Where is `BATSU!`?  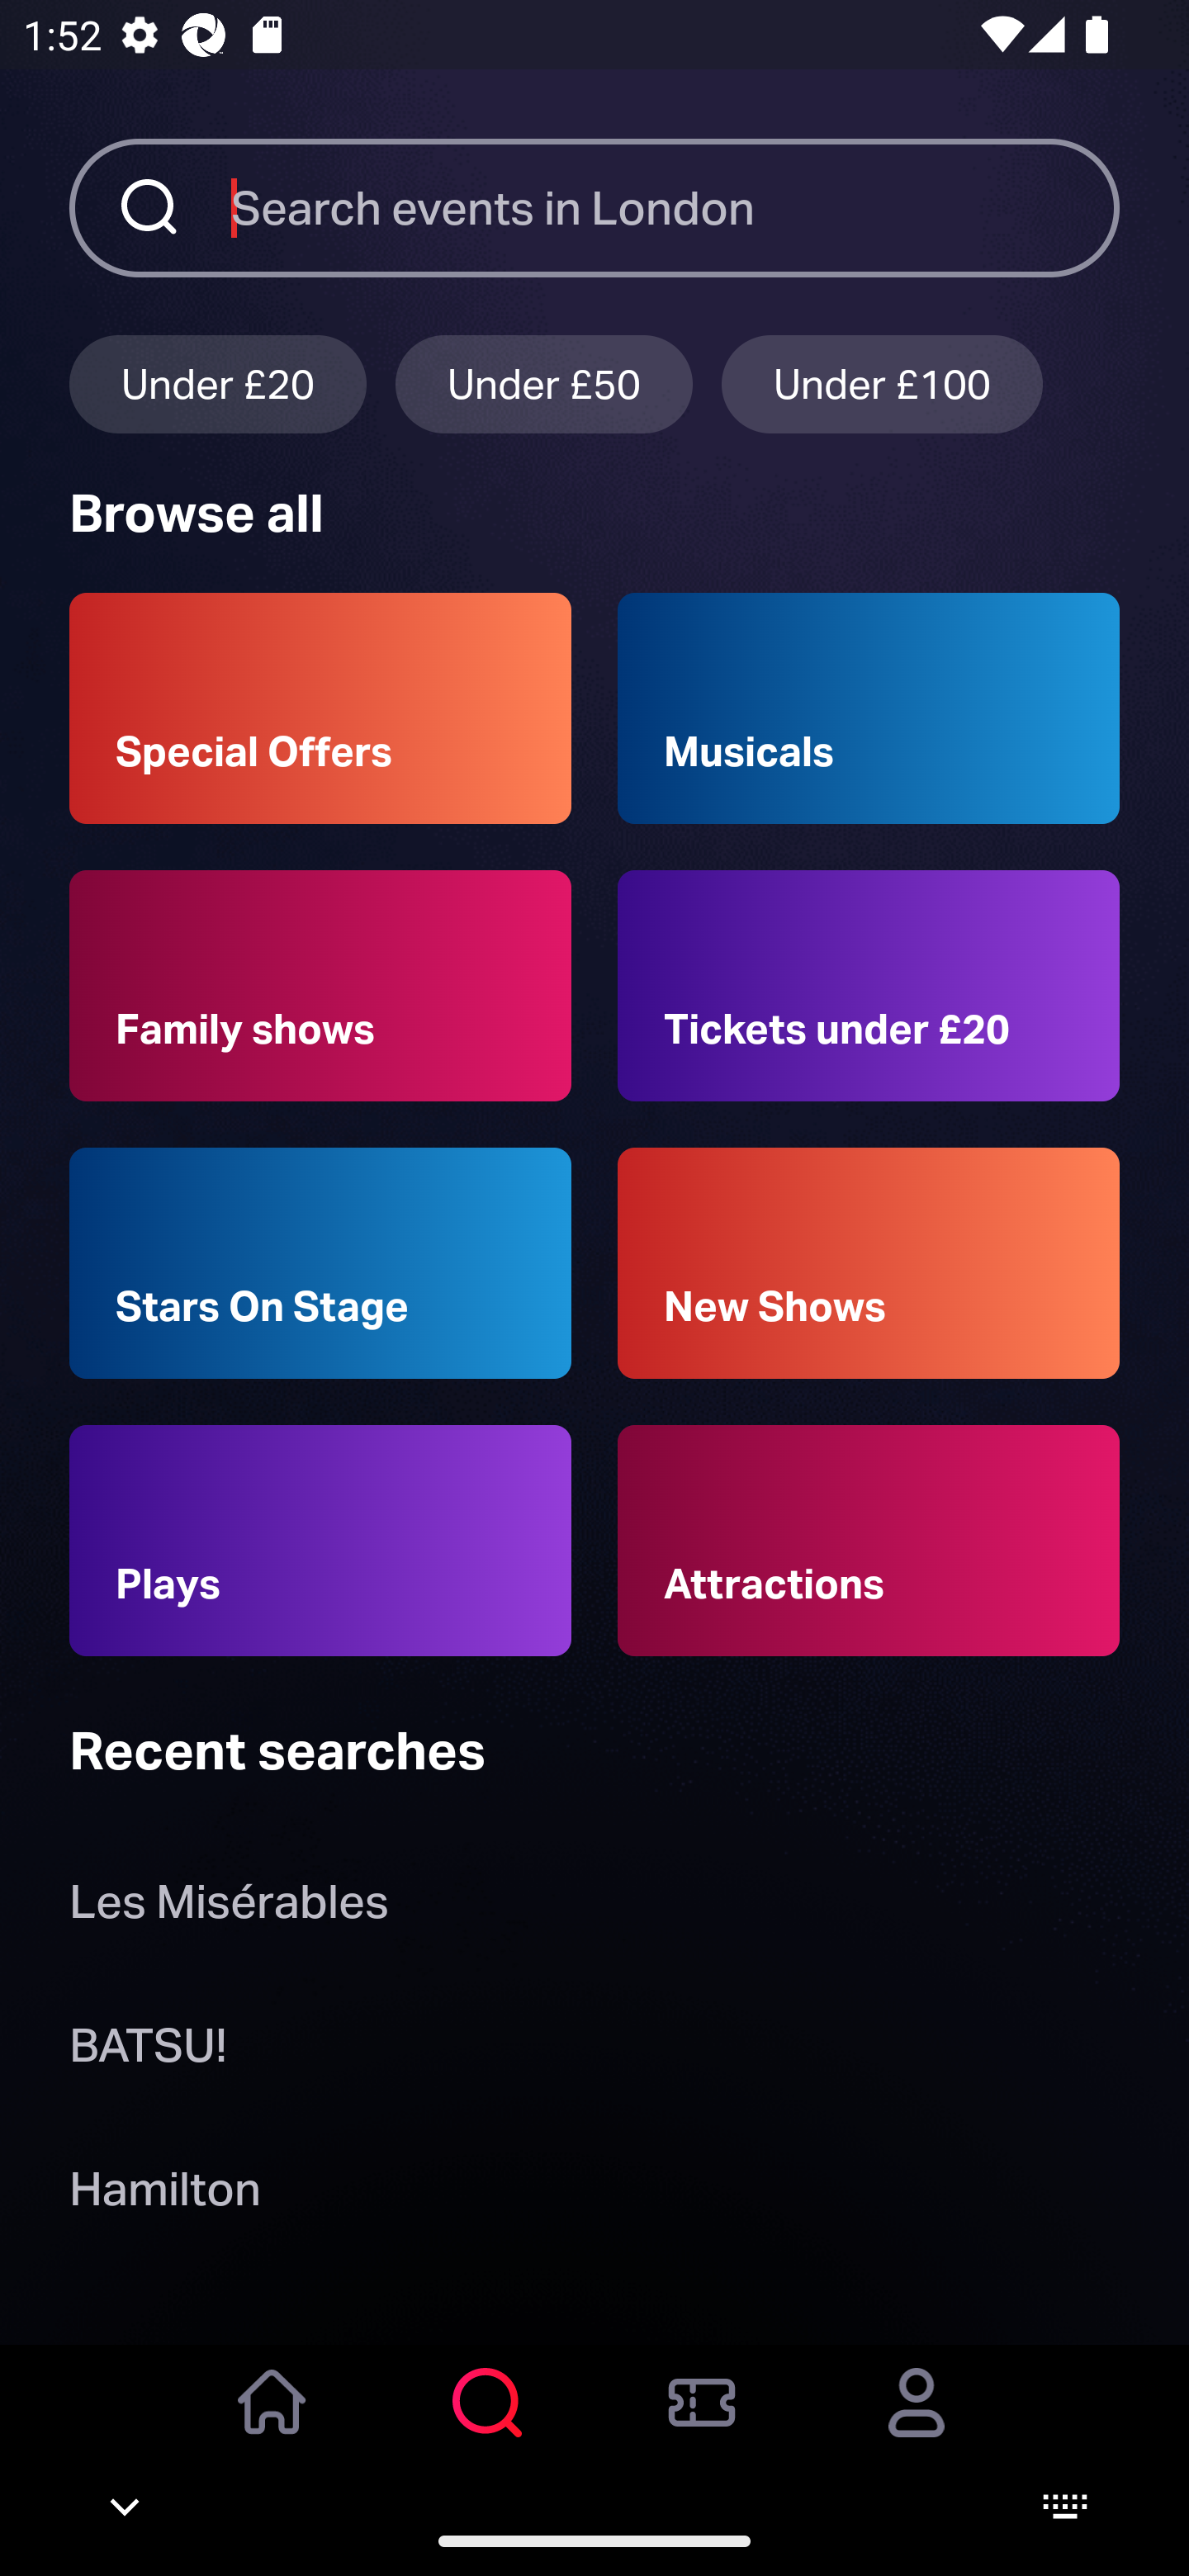 BATSU! is located at coordinates (148, 2051).